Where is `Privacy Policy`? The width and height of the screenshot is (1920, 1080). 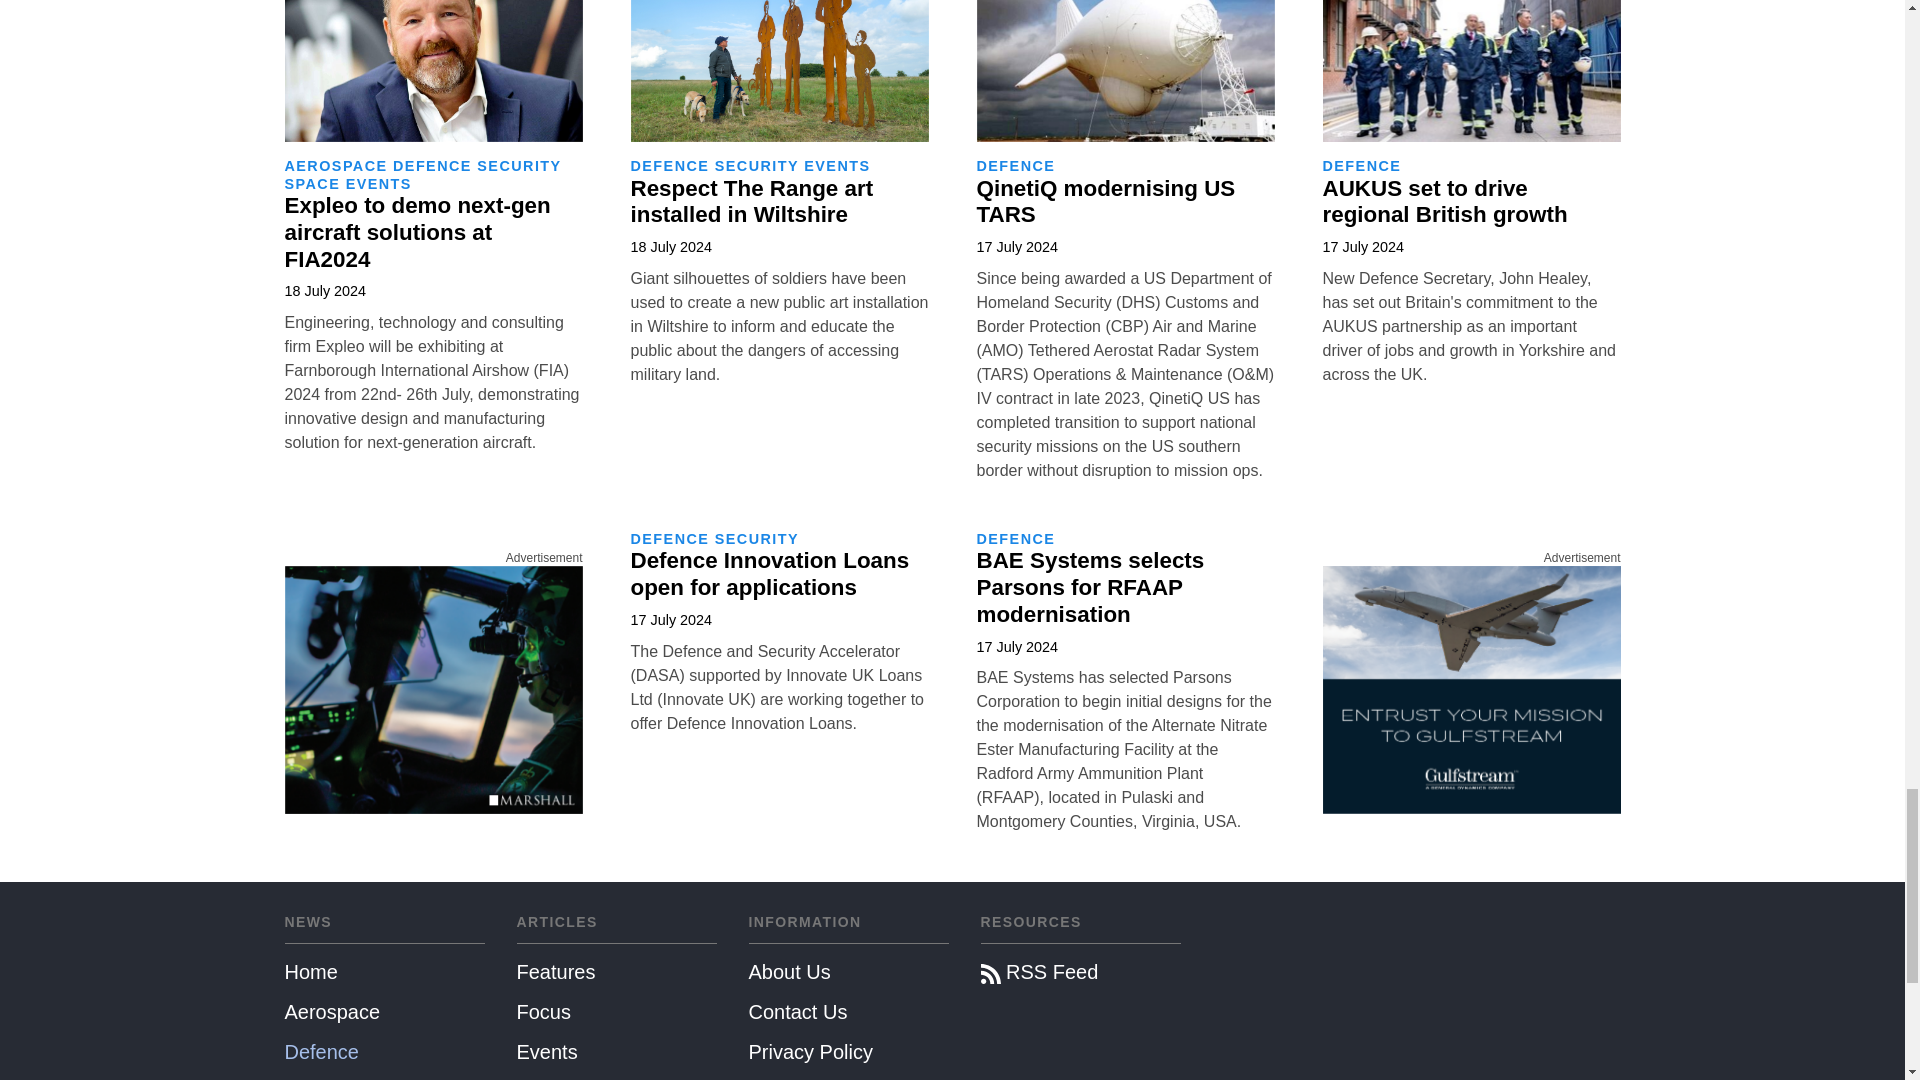 Privacy Policy is located at coordinates (848, 1052).